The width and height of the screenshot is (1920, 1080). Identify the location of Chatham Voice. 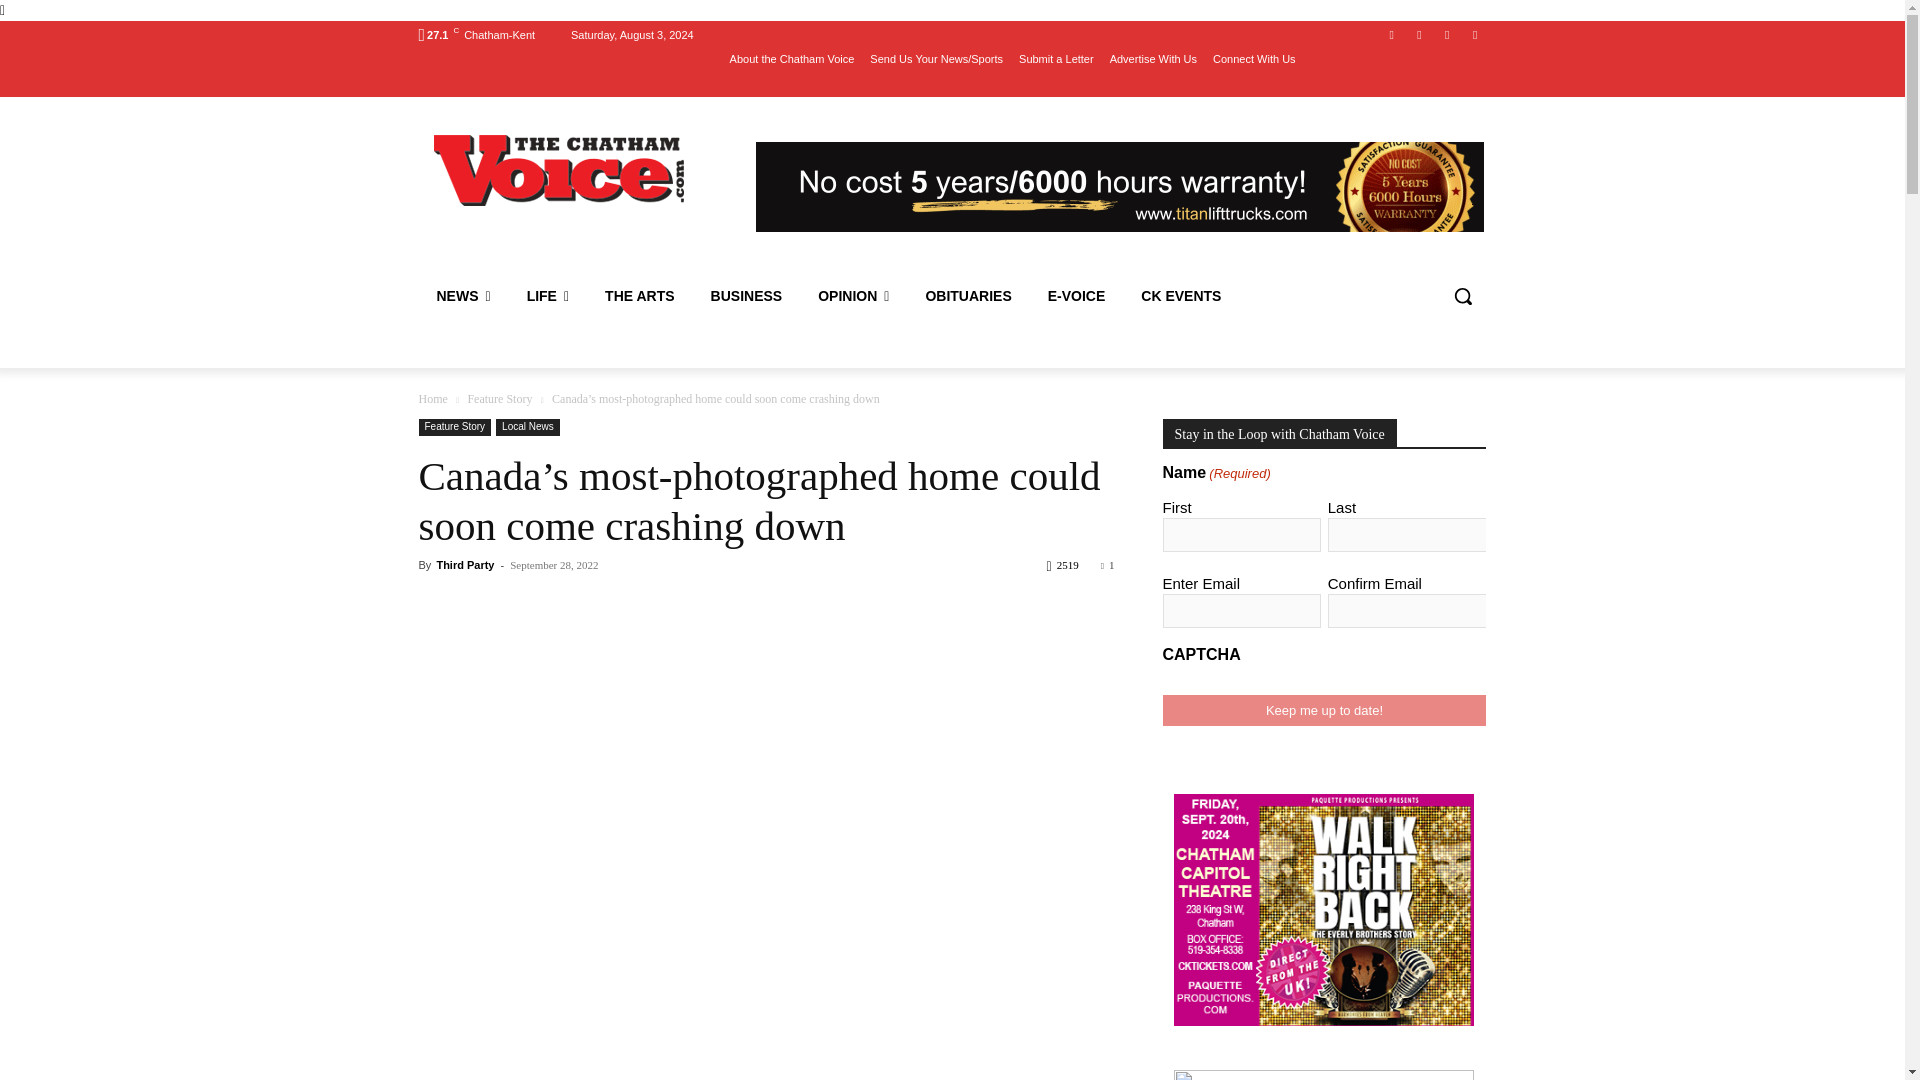
(562, 170).